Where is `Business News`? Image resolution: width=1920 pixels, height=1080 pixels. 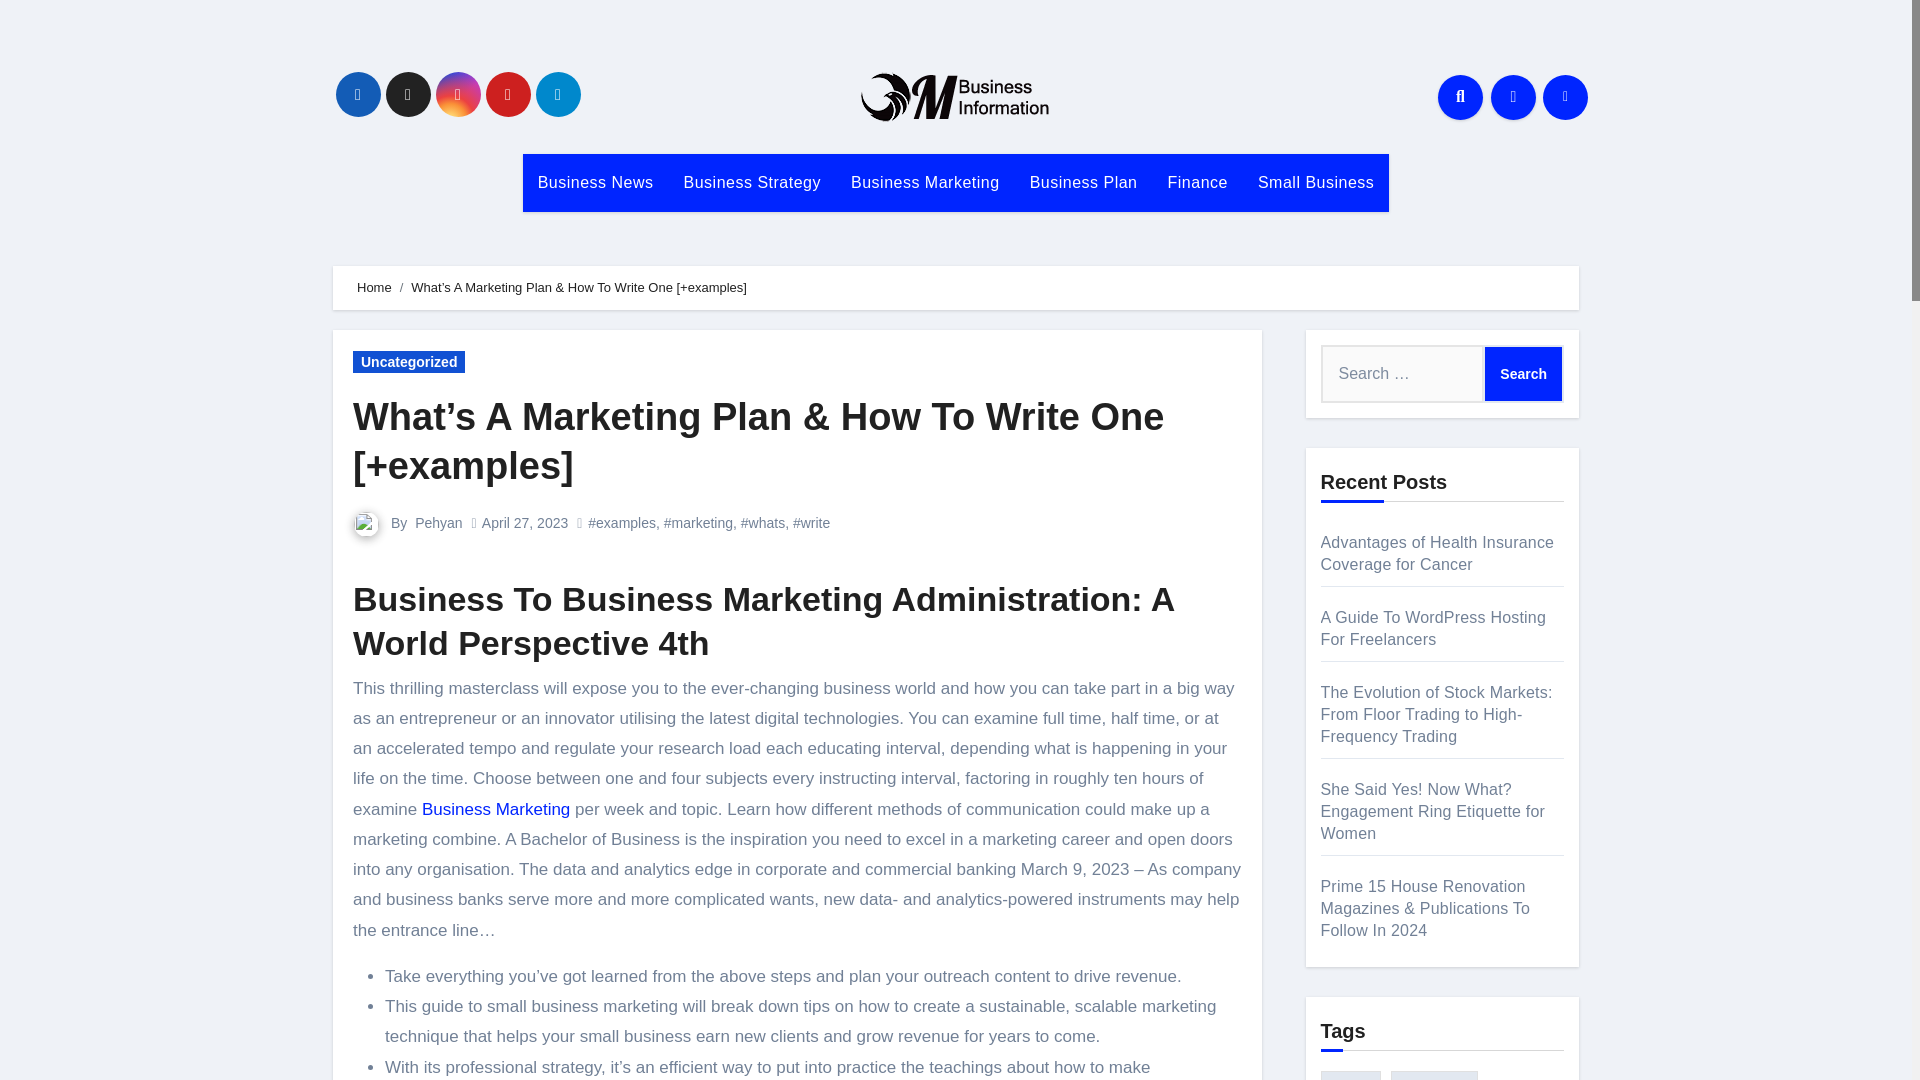 Business News is located at coordinates (595, 182).